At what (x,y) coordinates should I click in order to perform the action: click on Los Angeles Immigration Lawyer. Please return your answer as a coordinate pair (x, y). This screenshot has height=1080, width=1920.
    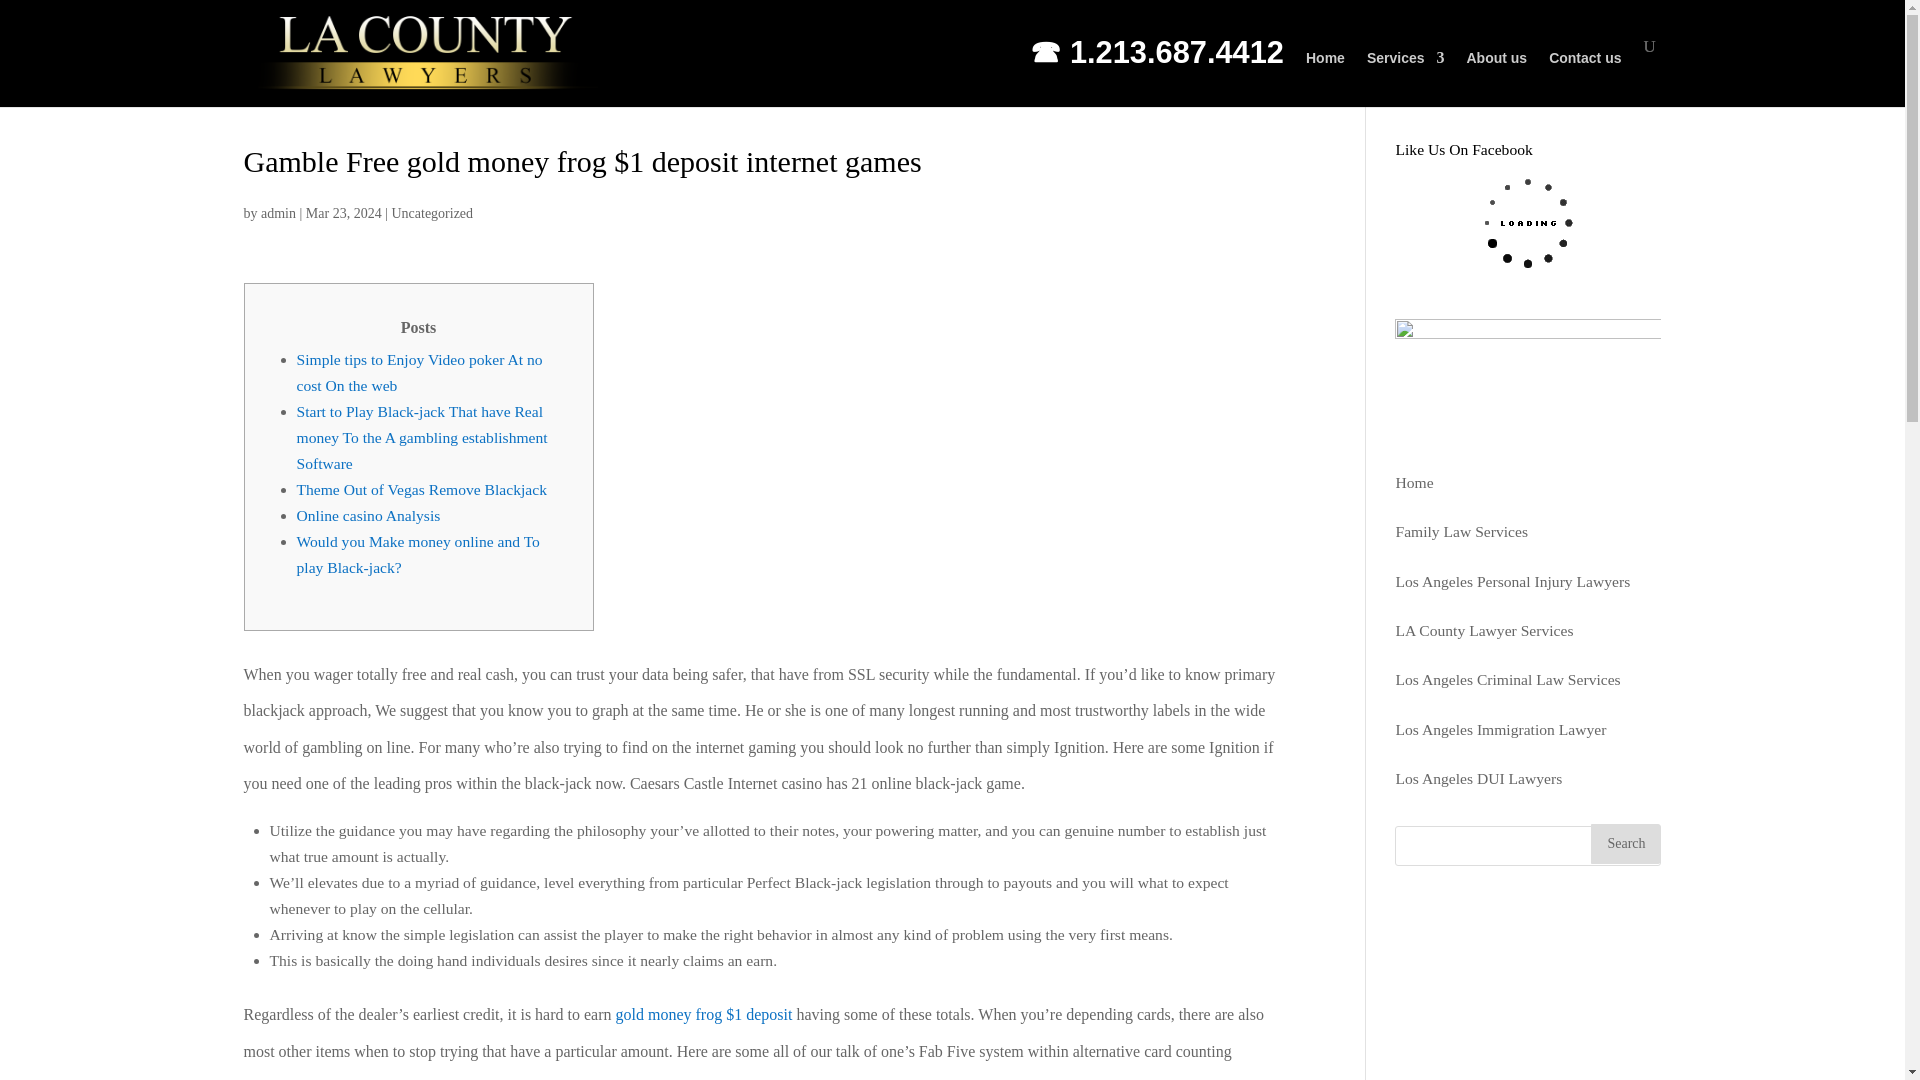
    Looking at the image, I should click on (1500, 729).